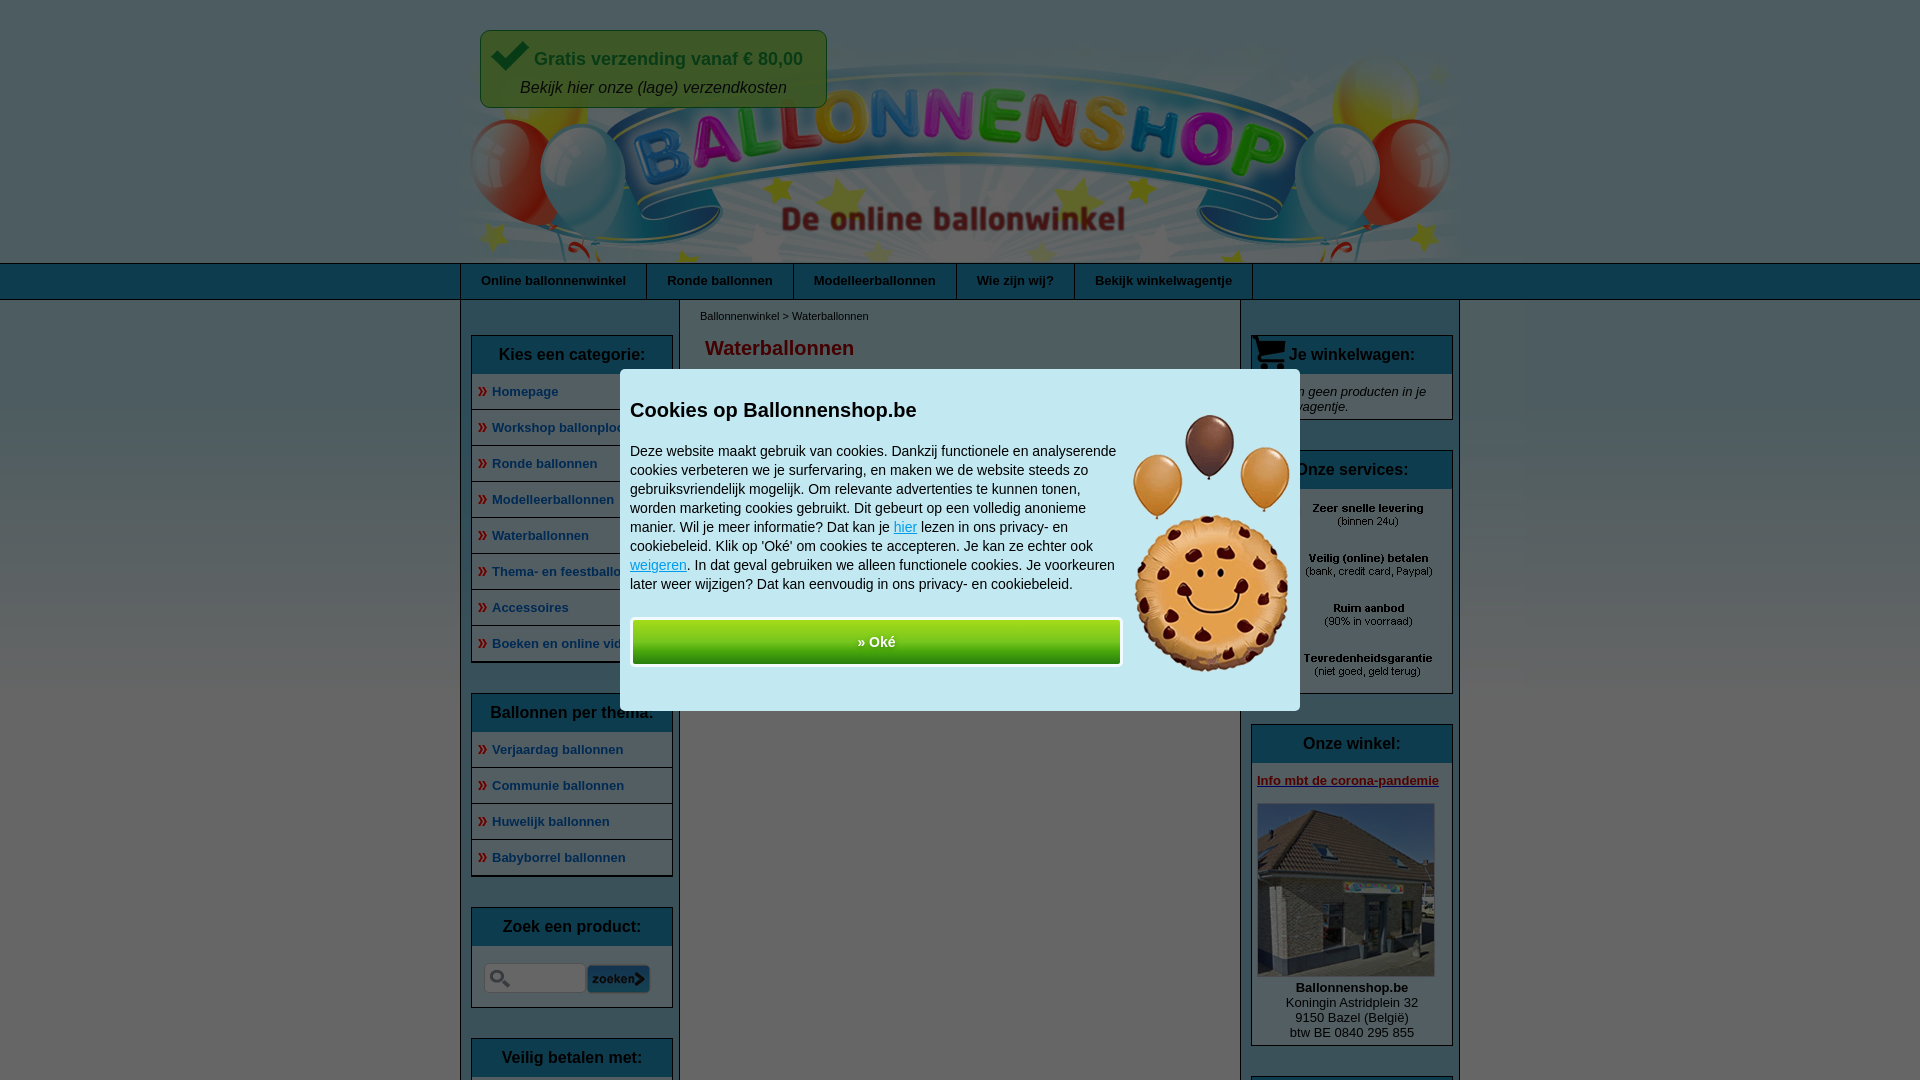  What do you see at coordinates (572, 608) in the screenshot?
I see `Accessoires` at bounding box center [572, 608].